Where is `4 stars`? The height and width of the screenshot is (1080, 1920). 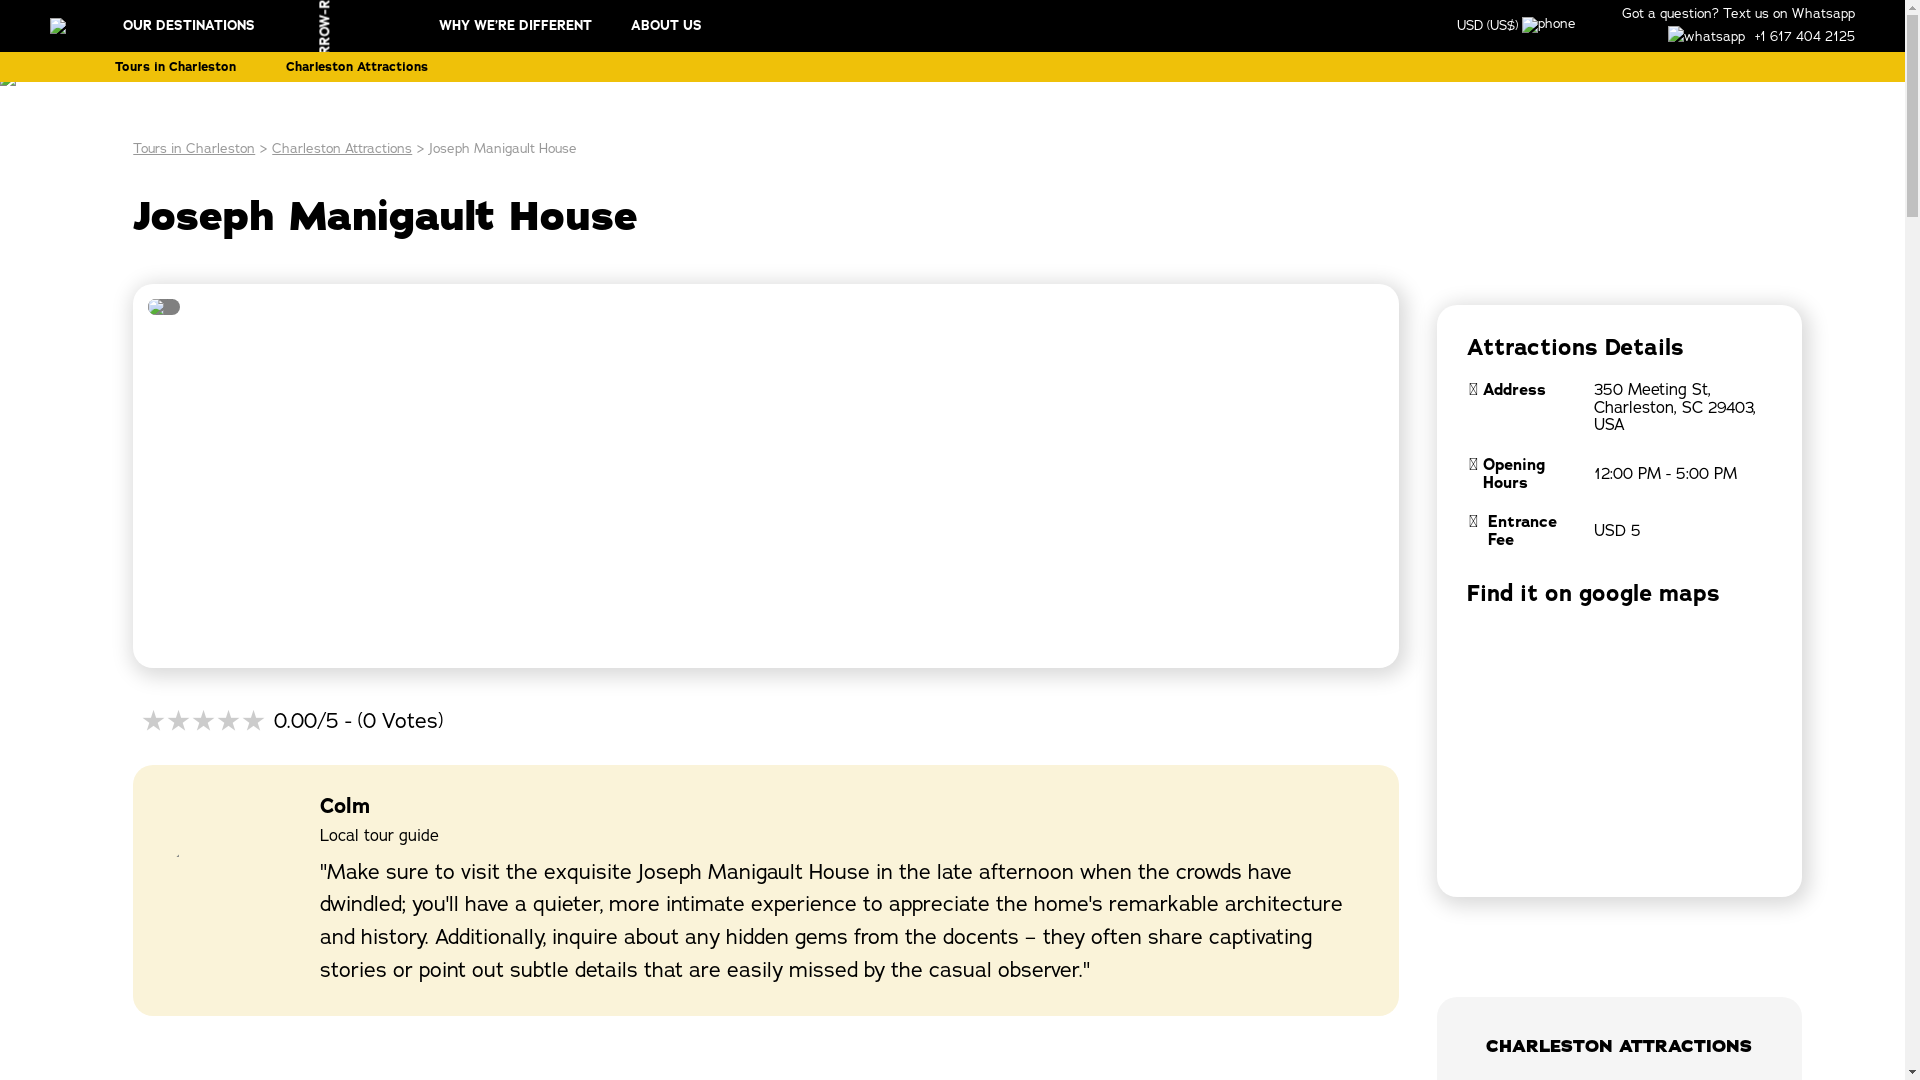 4 stars is located at coordinates (228, 722).